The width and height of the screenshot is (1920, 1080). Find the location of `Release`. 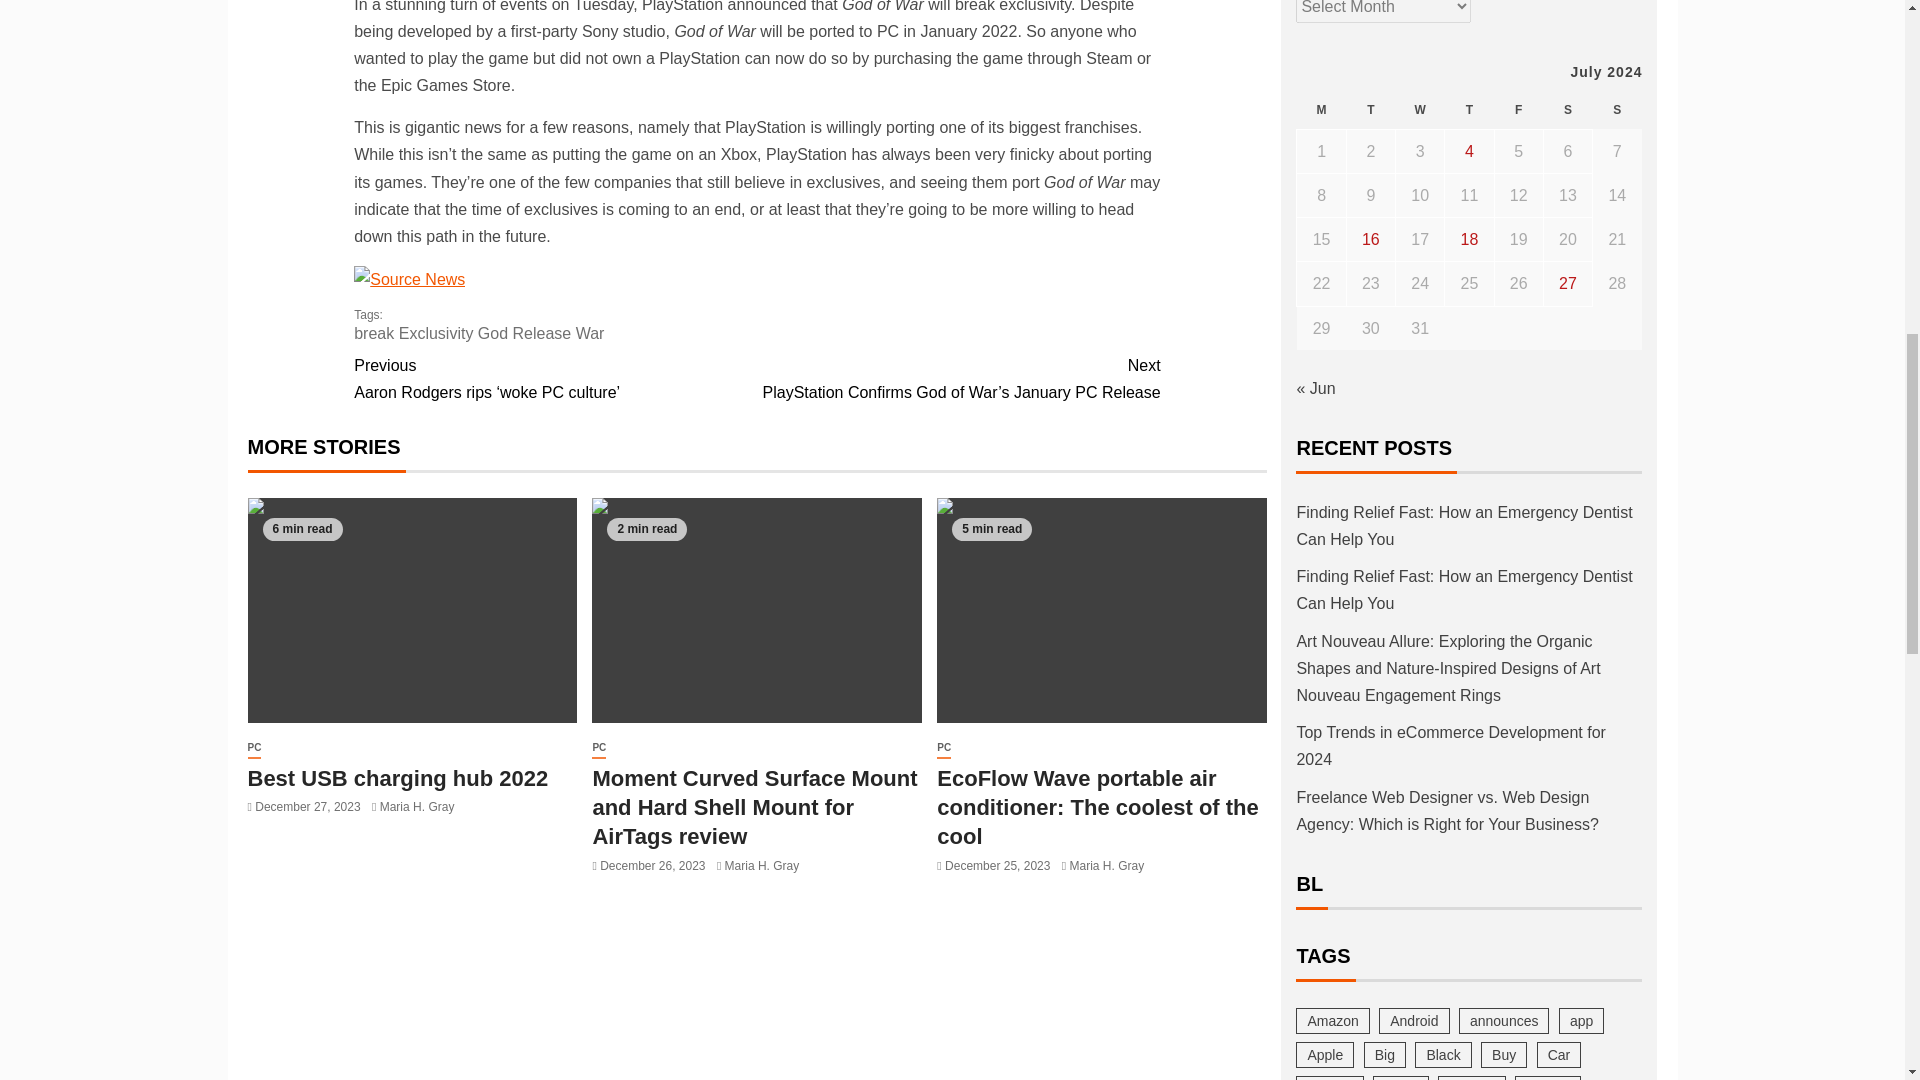

Release is located at coordinates (542, 334).